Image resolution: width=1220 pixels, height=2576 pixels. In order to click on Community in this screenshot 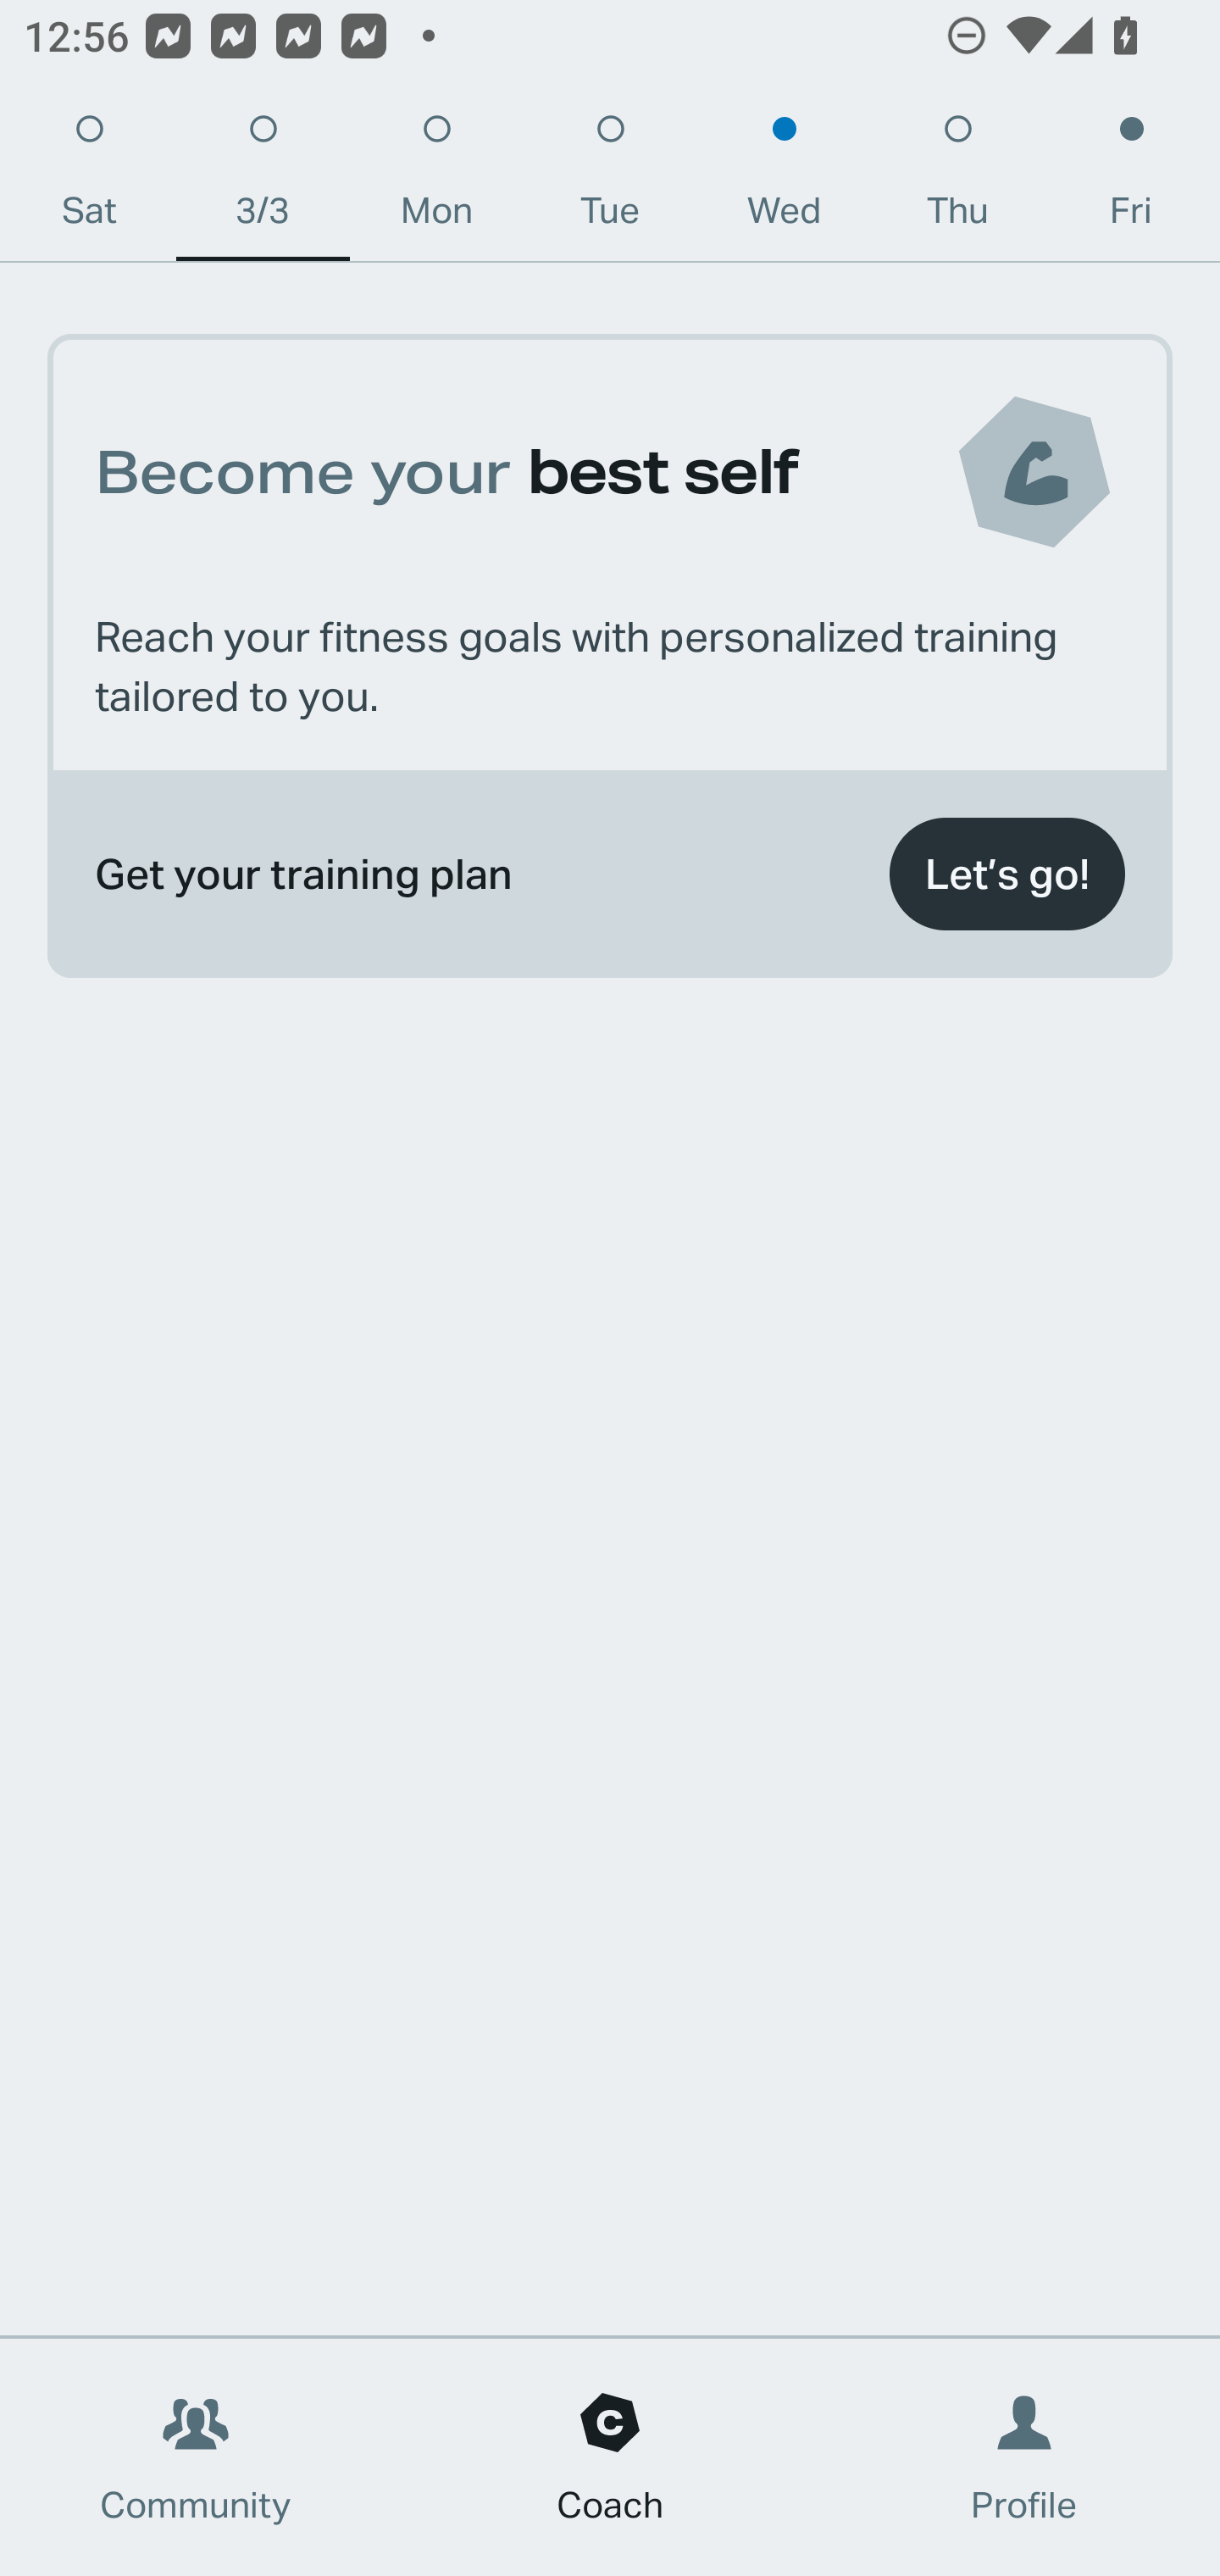, I will do `click(196, 2457)`.